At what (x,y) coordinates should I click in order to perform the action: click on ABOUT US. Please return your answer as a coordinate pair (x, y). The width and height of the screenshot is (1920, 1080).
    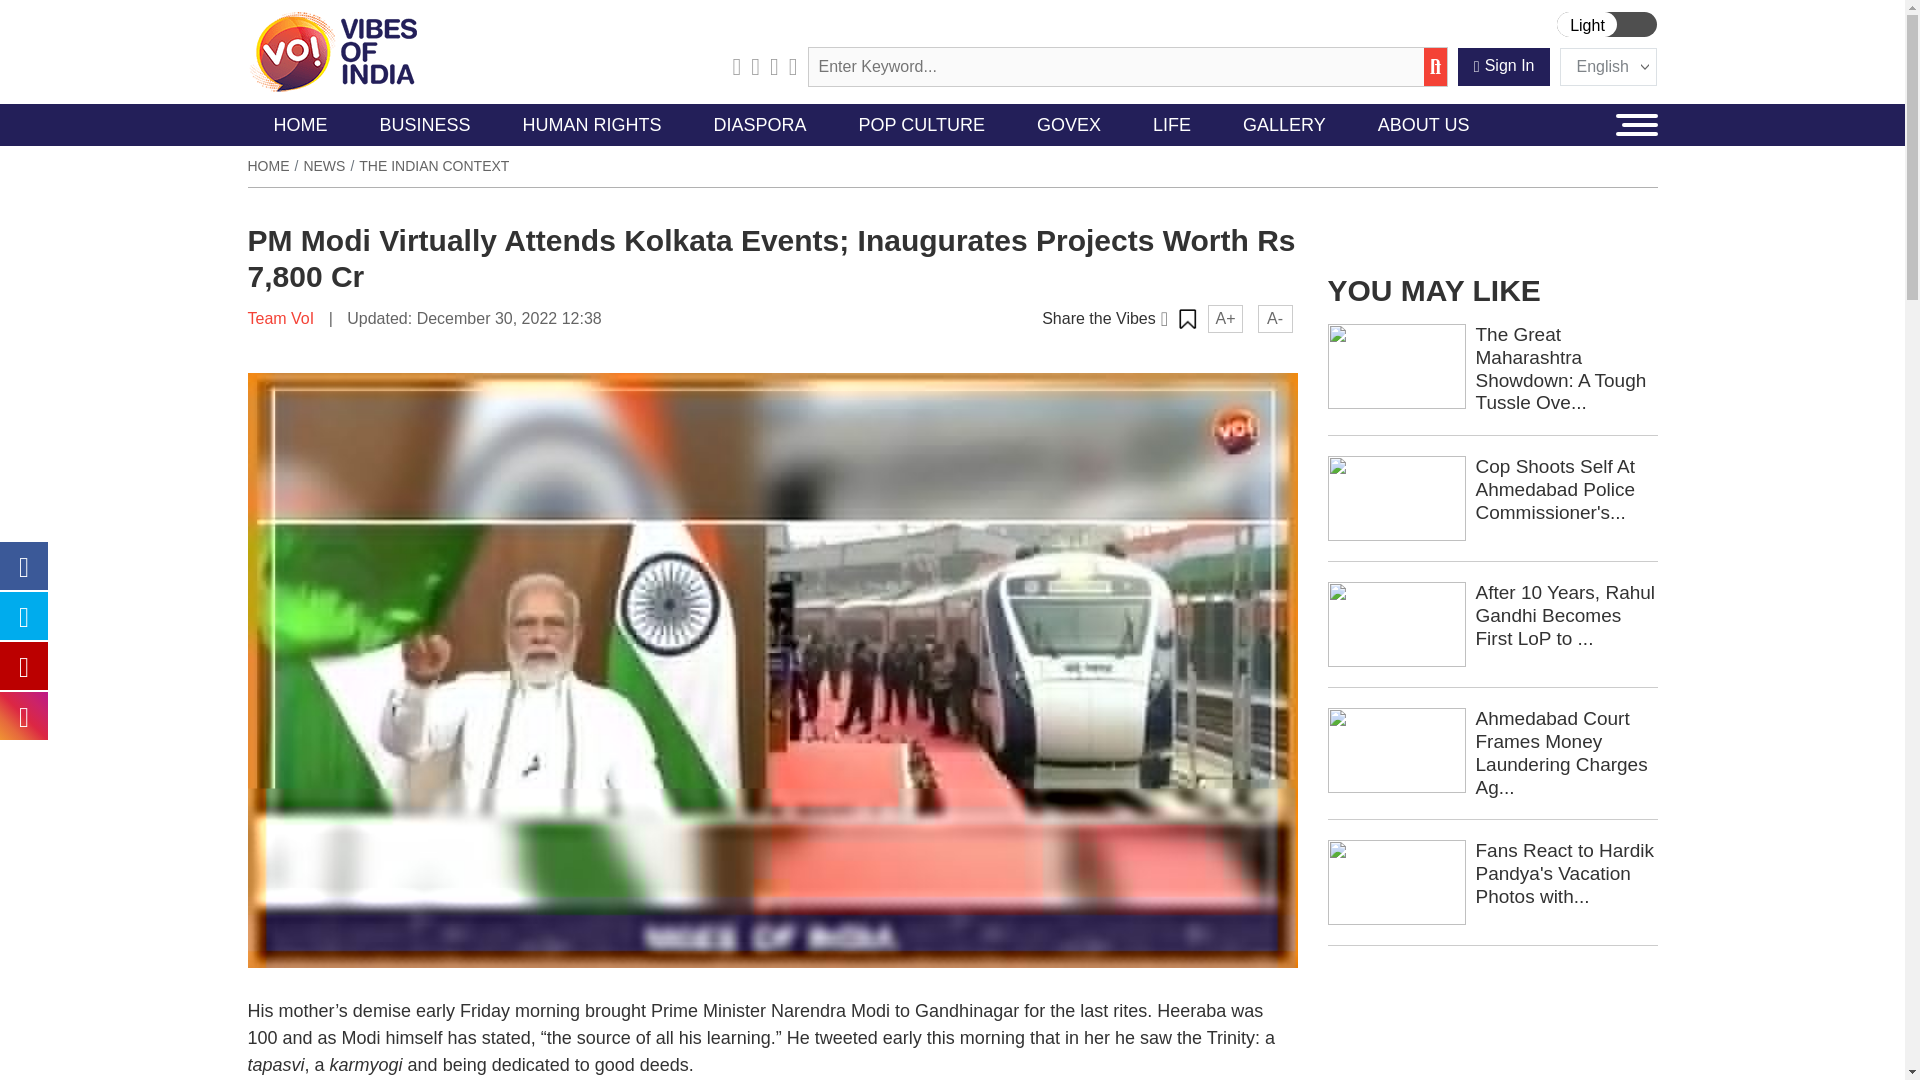
    Looking at the image, I should click on (1423, 124).